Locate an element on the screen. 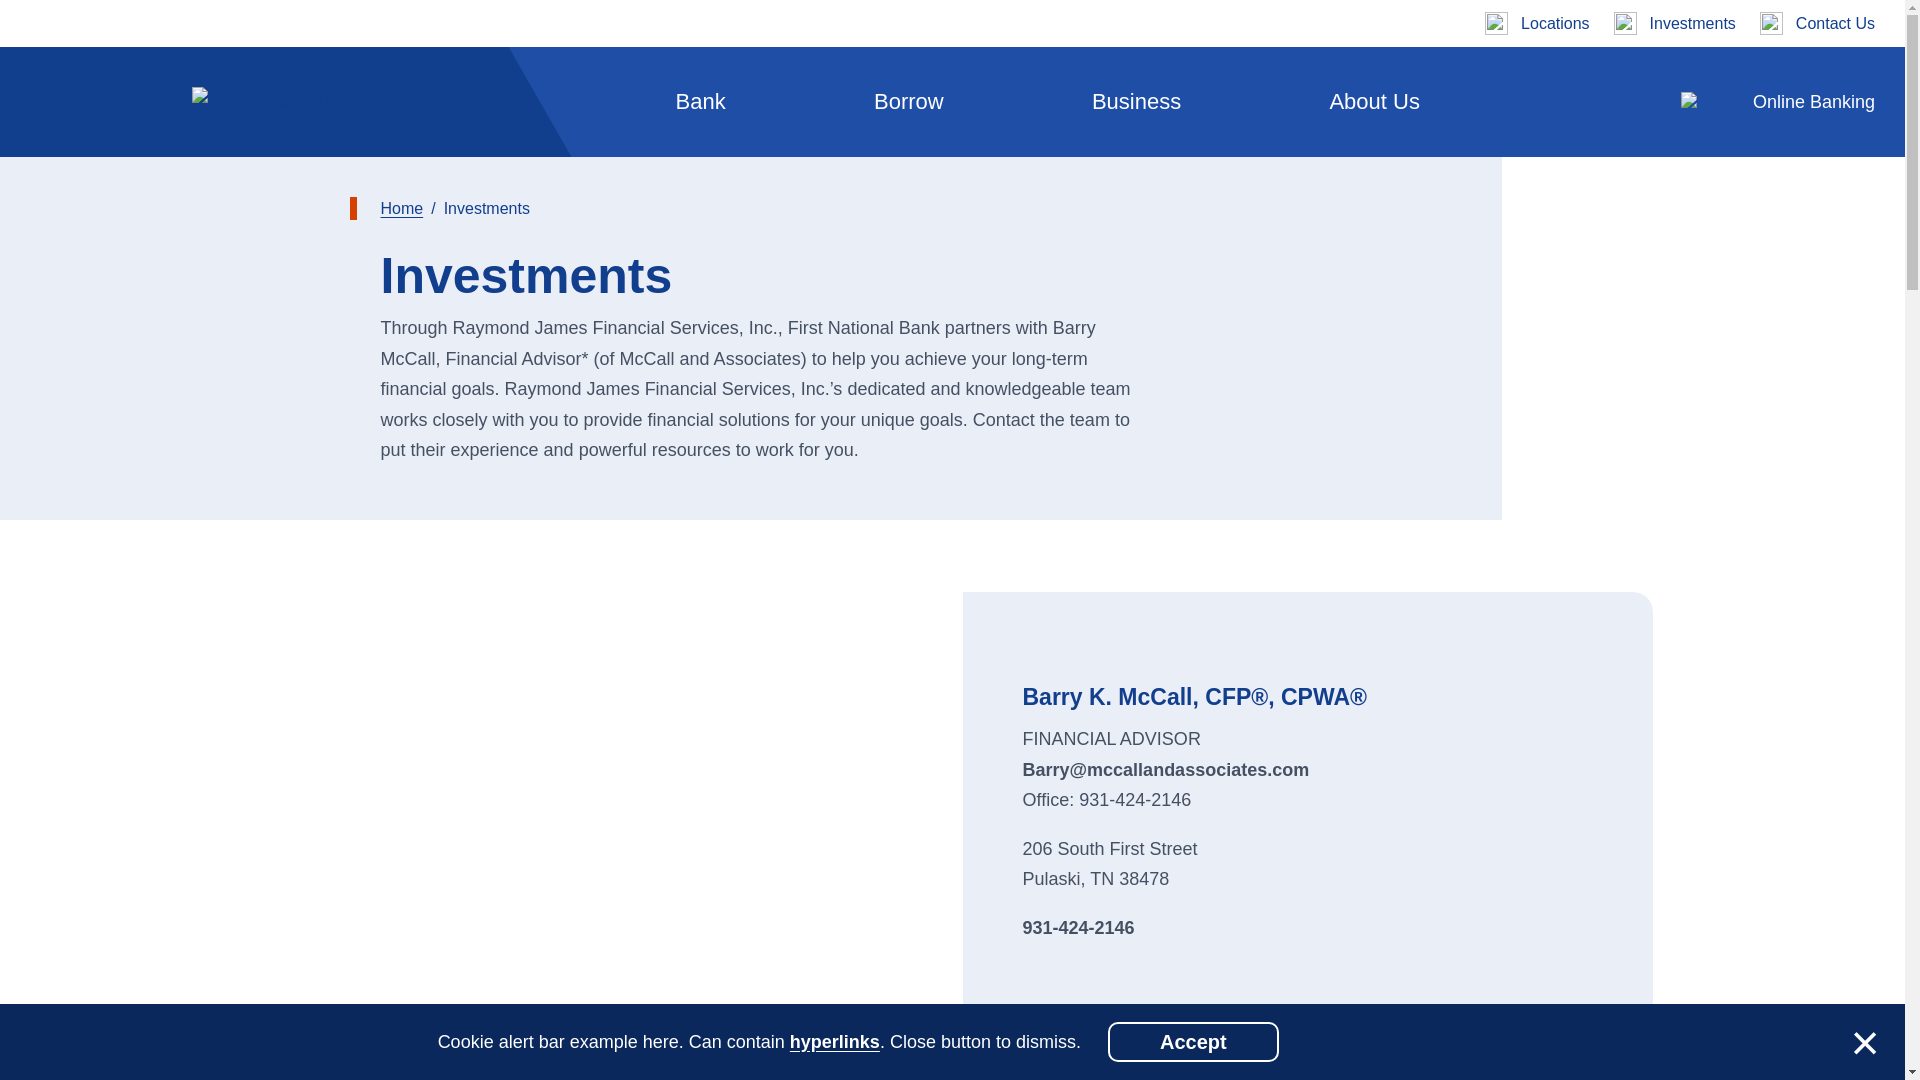 Image resolution: width=1920 pixels, height=1080 pixels. Home Equity is located at coordinates (410, 382).